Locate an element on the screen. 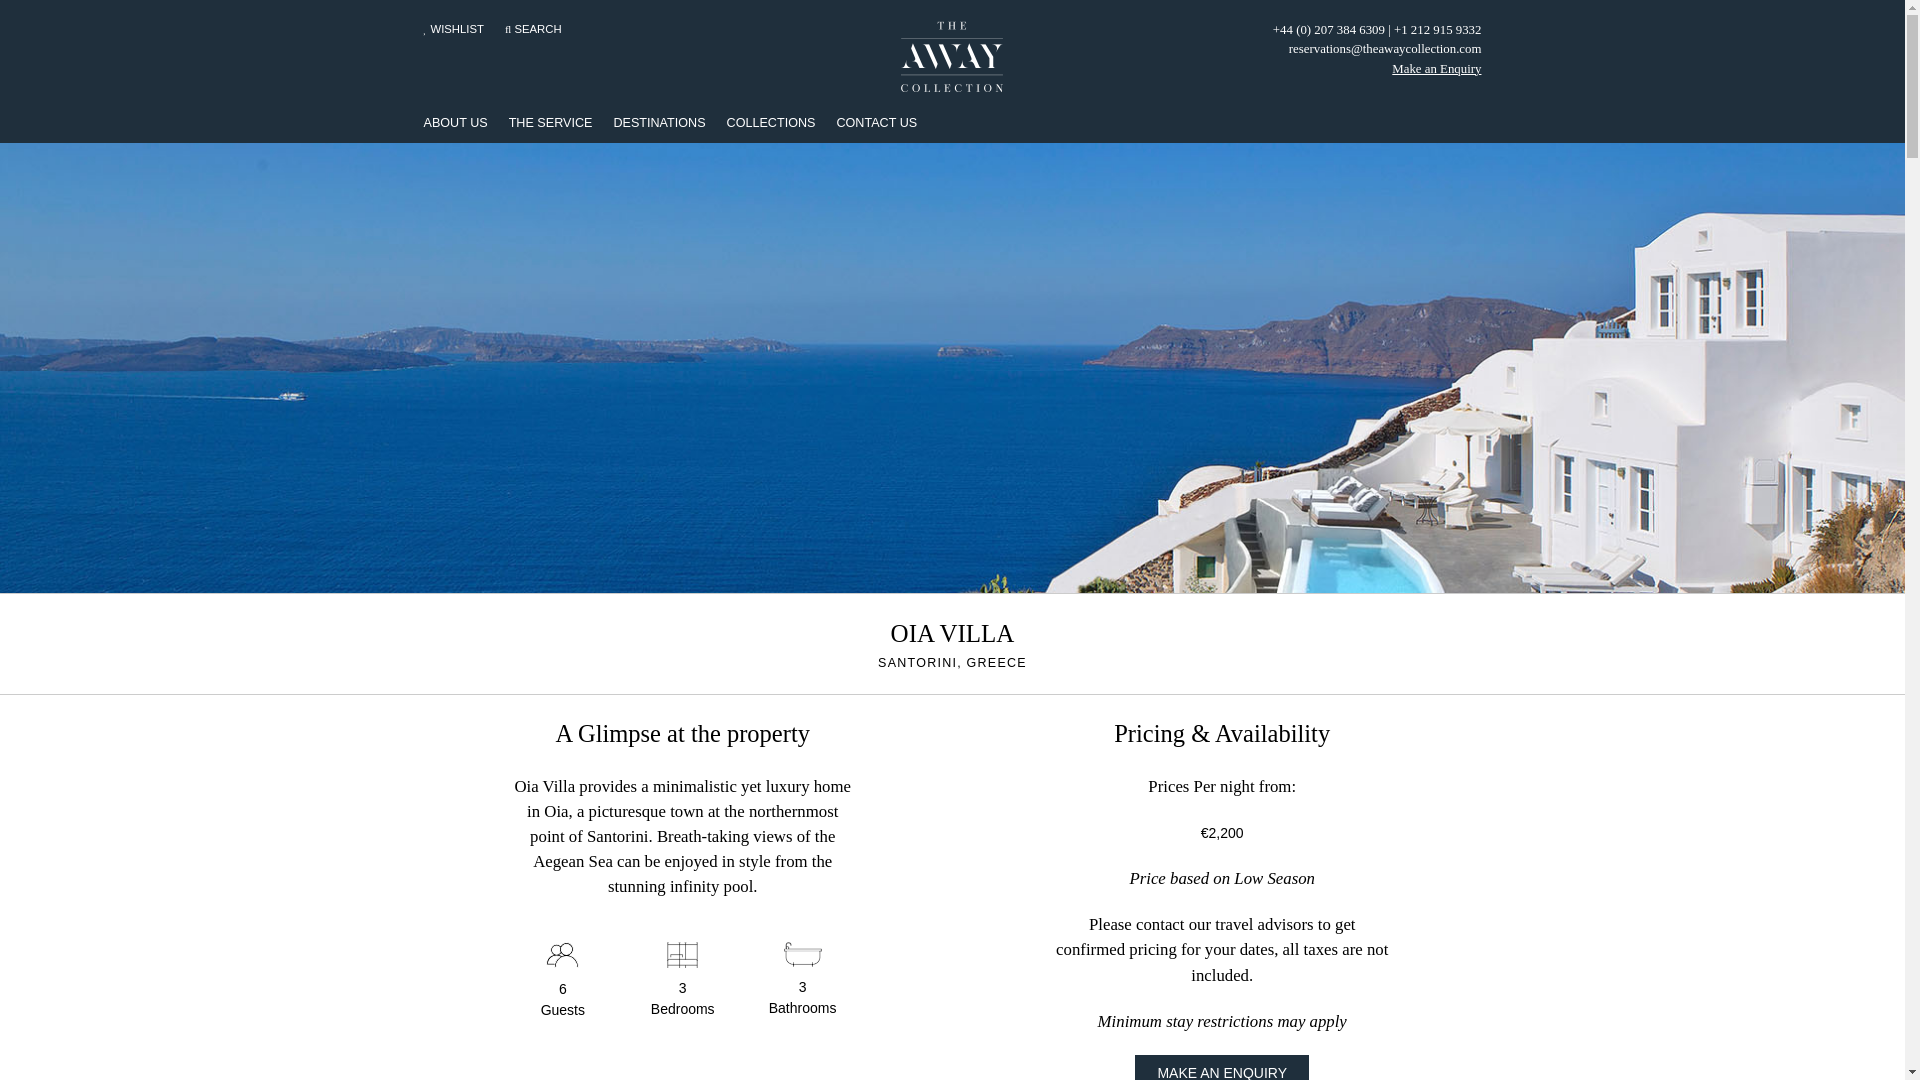 This screenshot has height=1080, width=1920. THE SERVICE is located at coordinates (550, 122).